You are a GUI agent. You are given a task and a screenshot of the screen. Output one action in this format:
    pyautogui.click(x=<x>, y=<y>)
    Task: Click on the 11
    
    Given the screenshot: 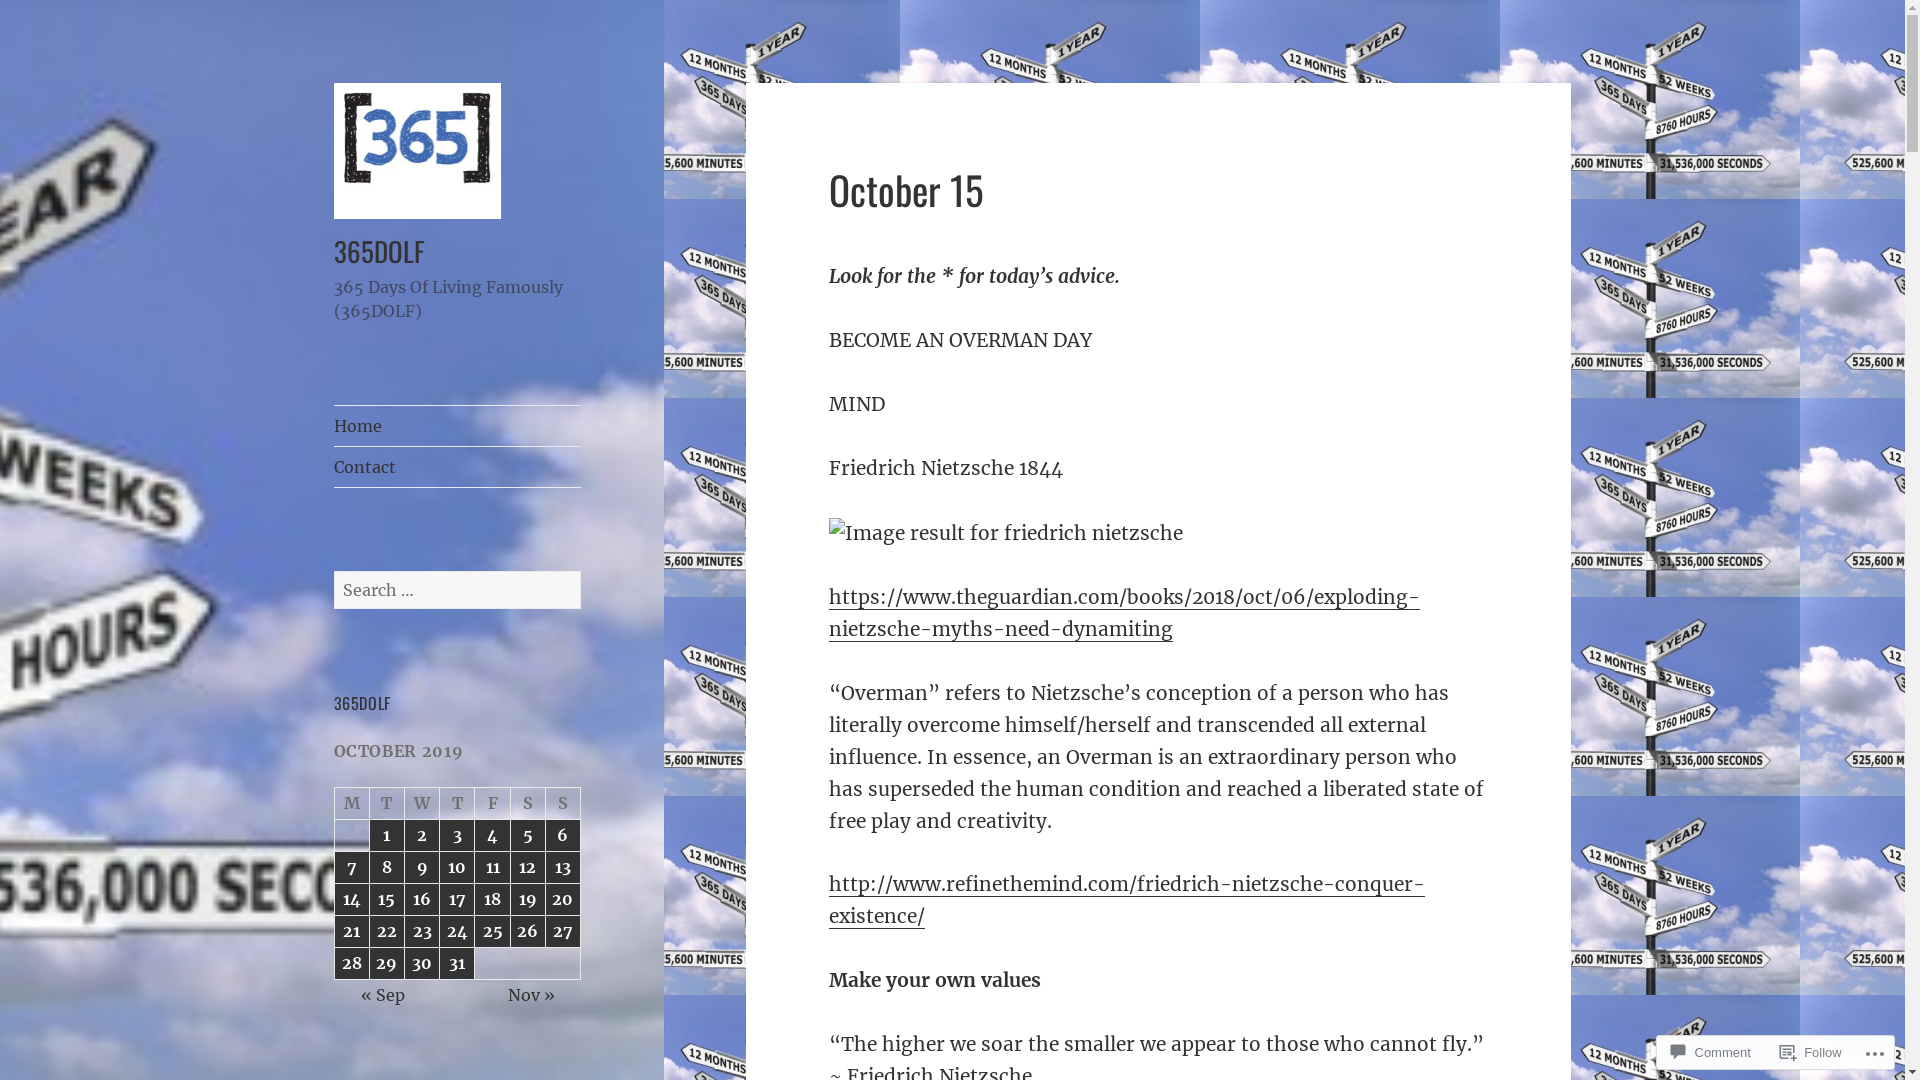 What is the action you would take?
    pyautogui.click(x=492, y=867)
    